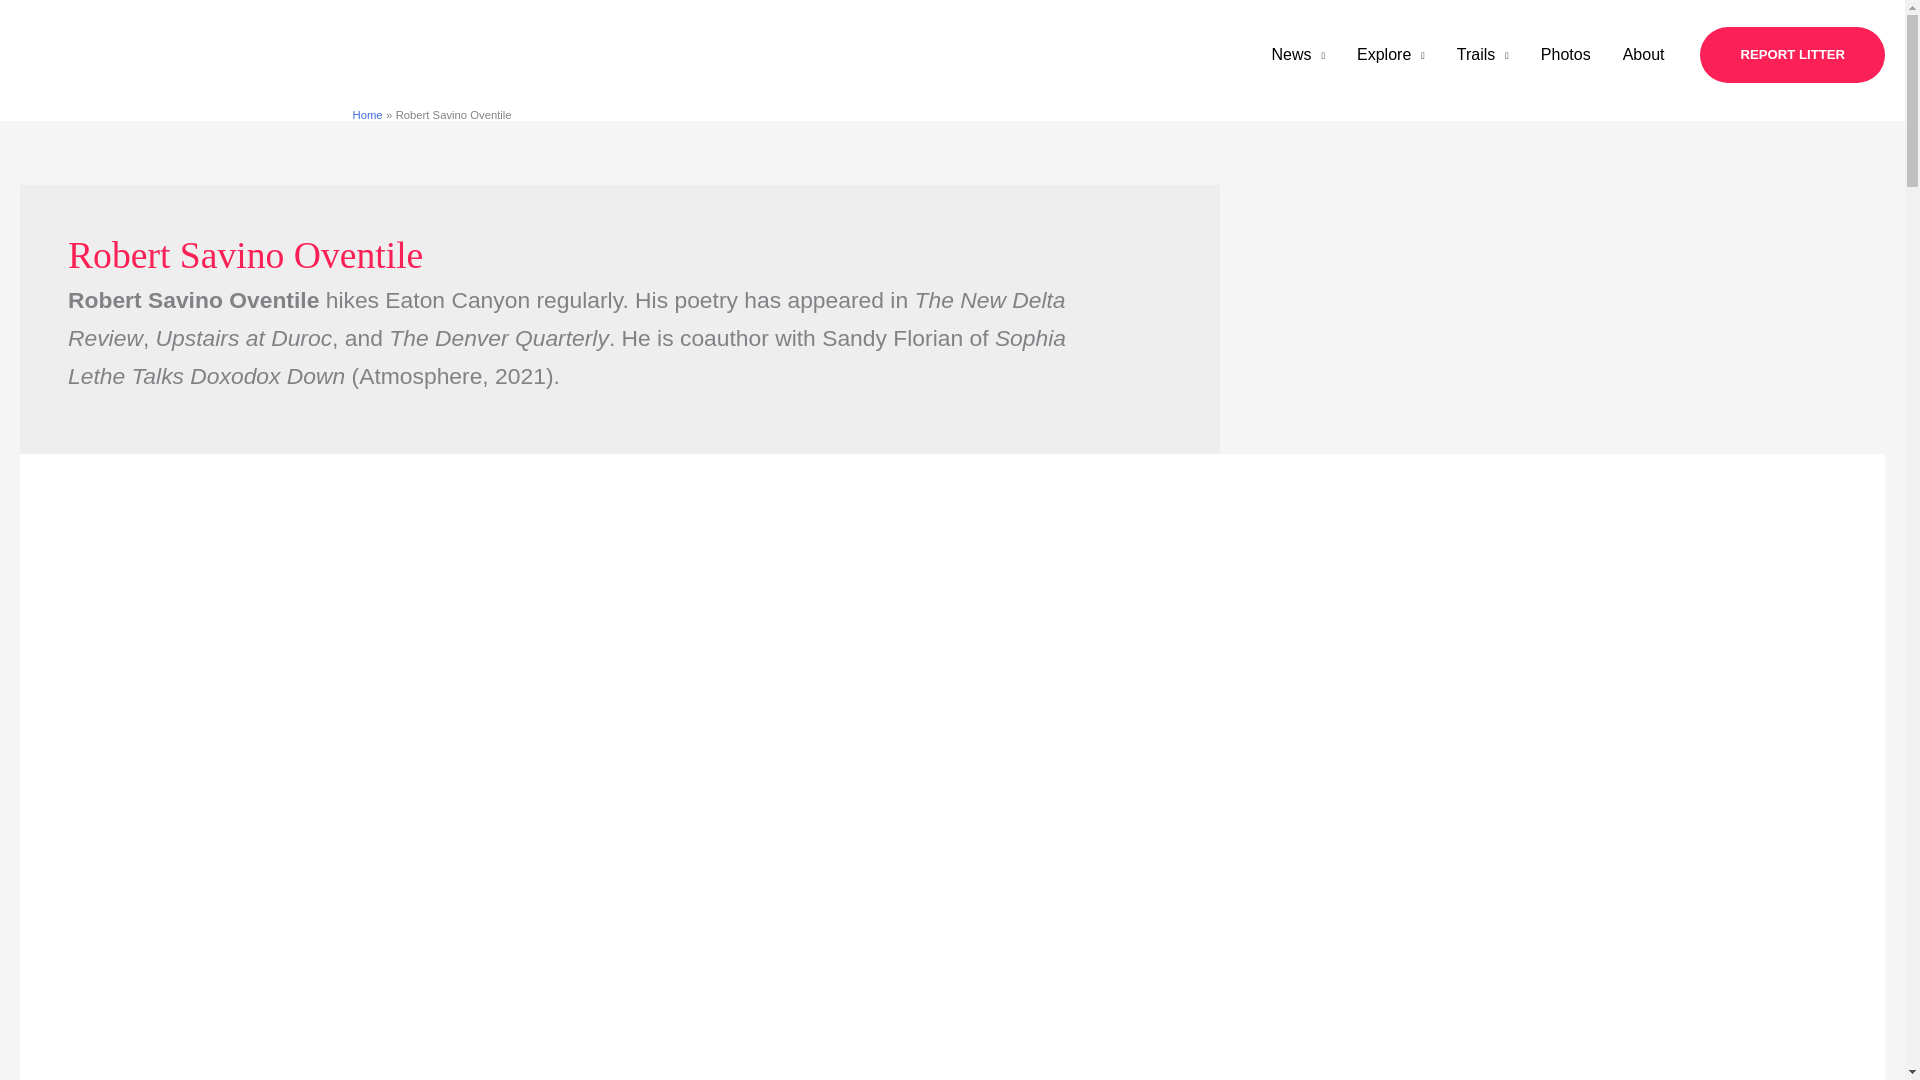 Image resolution: width=1920 pixels, height=1080 pixels. Describe the element at coordinates (1566, 54) in the screenshot. I see `Photos` at that location.